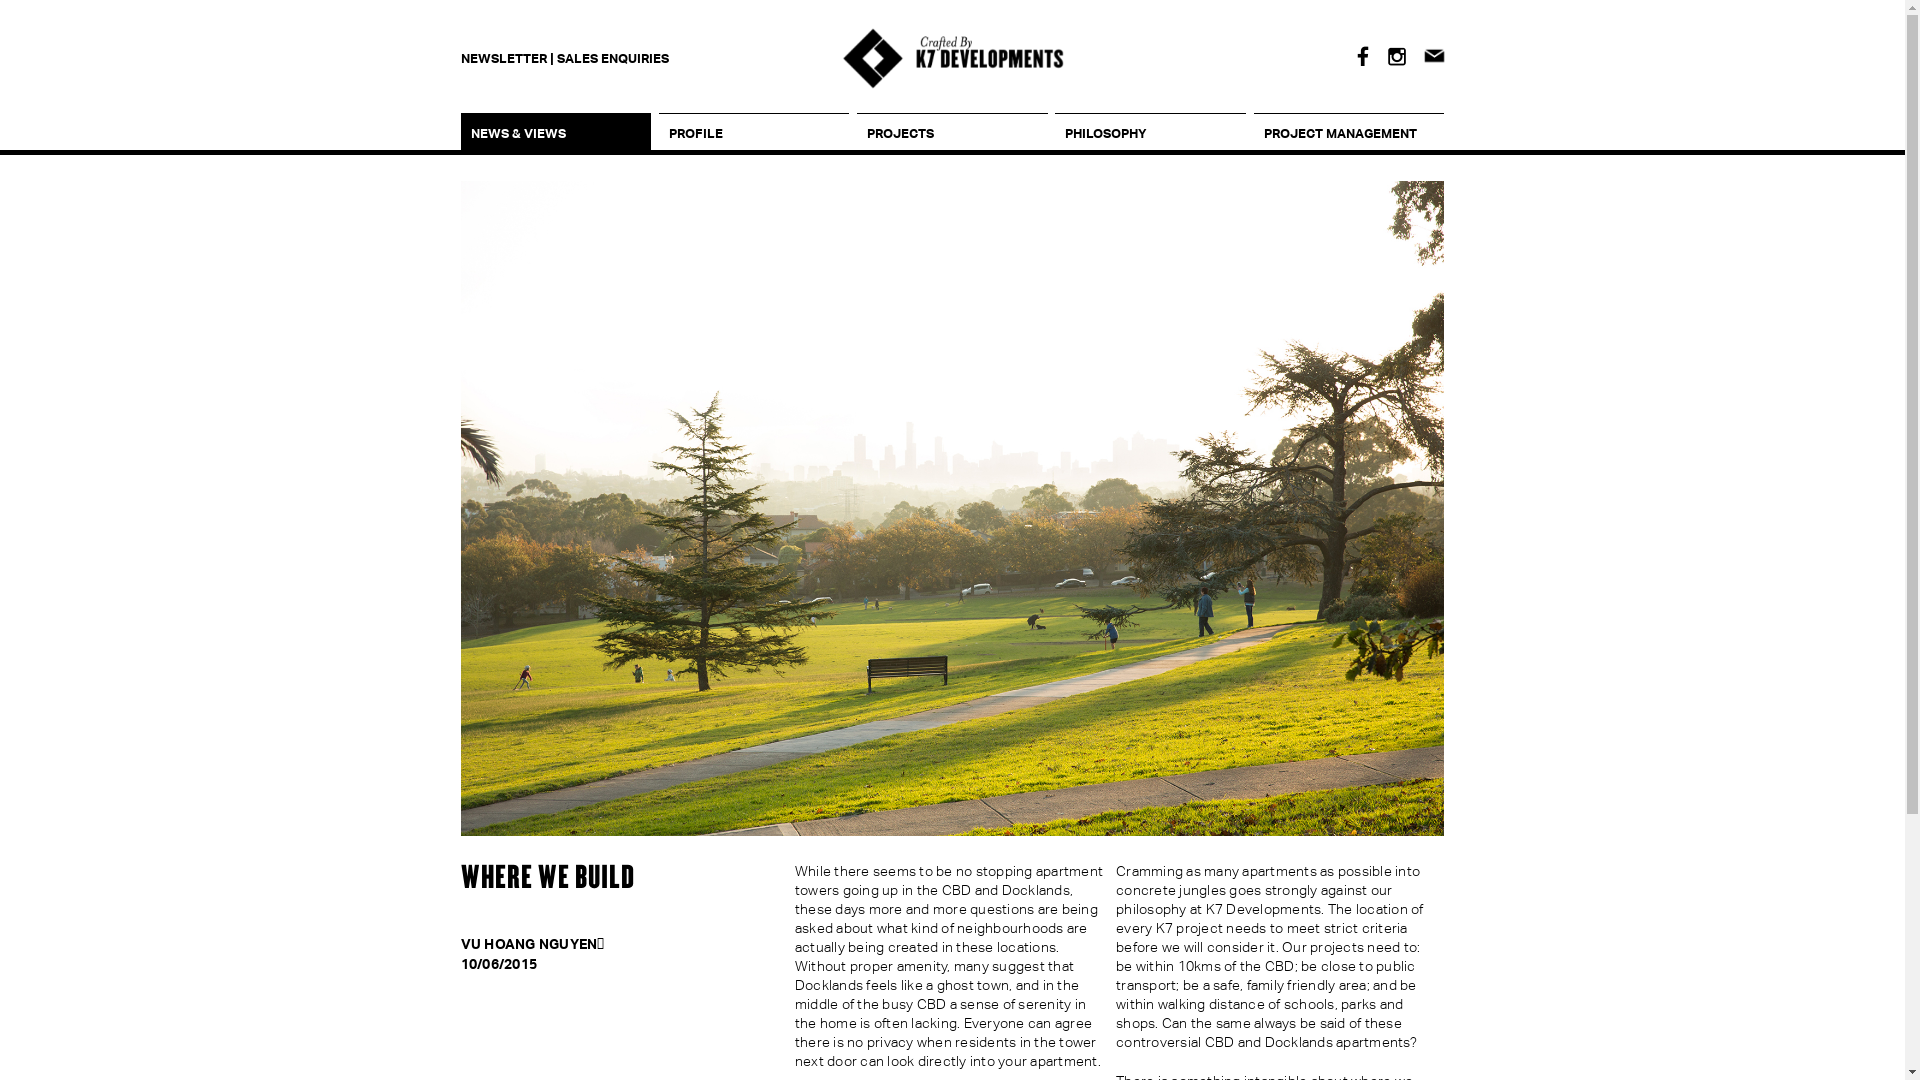 The image size is (1920, 1080). Describe the element at coordinates (547, 878) in the screenshot. I see `WHERE WE BUILD` at that location.